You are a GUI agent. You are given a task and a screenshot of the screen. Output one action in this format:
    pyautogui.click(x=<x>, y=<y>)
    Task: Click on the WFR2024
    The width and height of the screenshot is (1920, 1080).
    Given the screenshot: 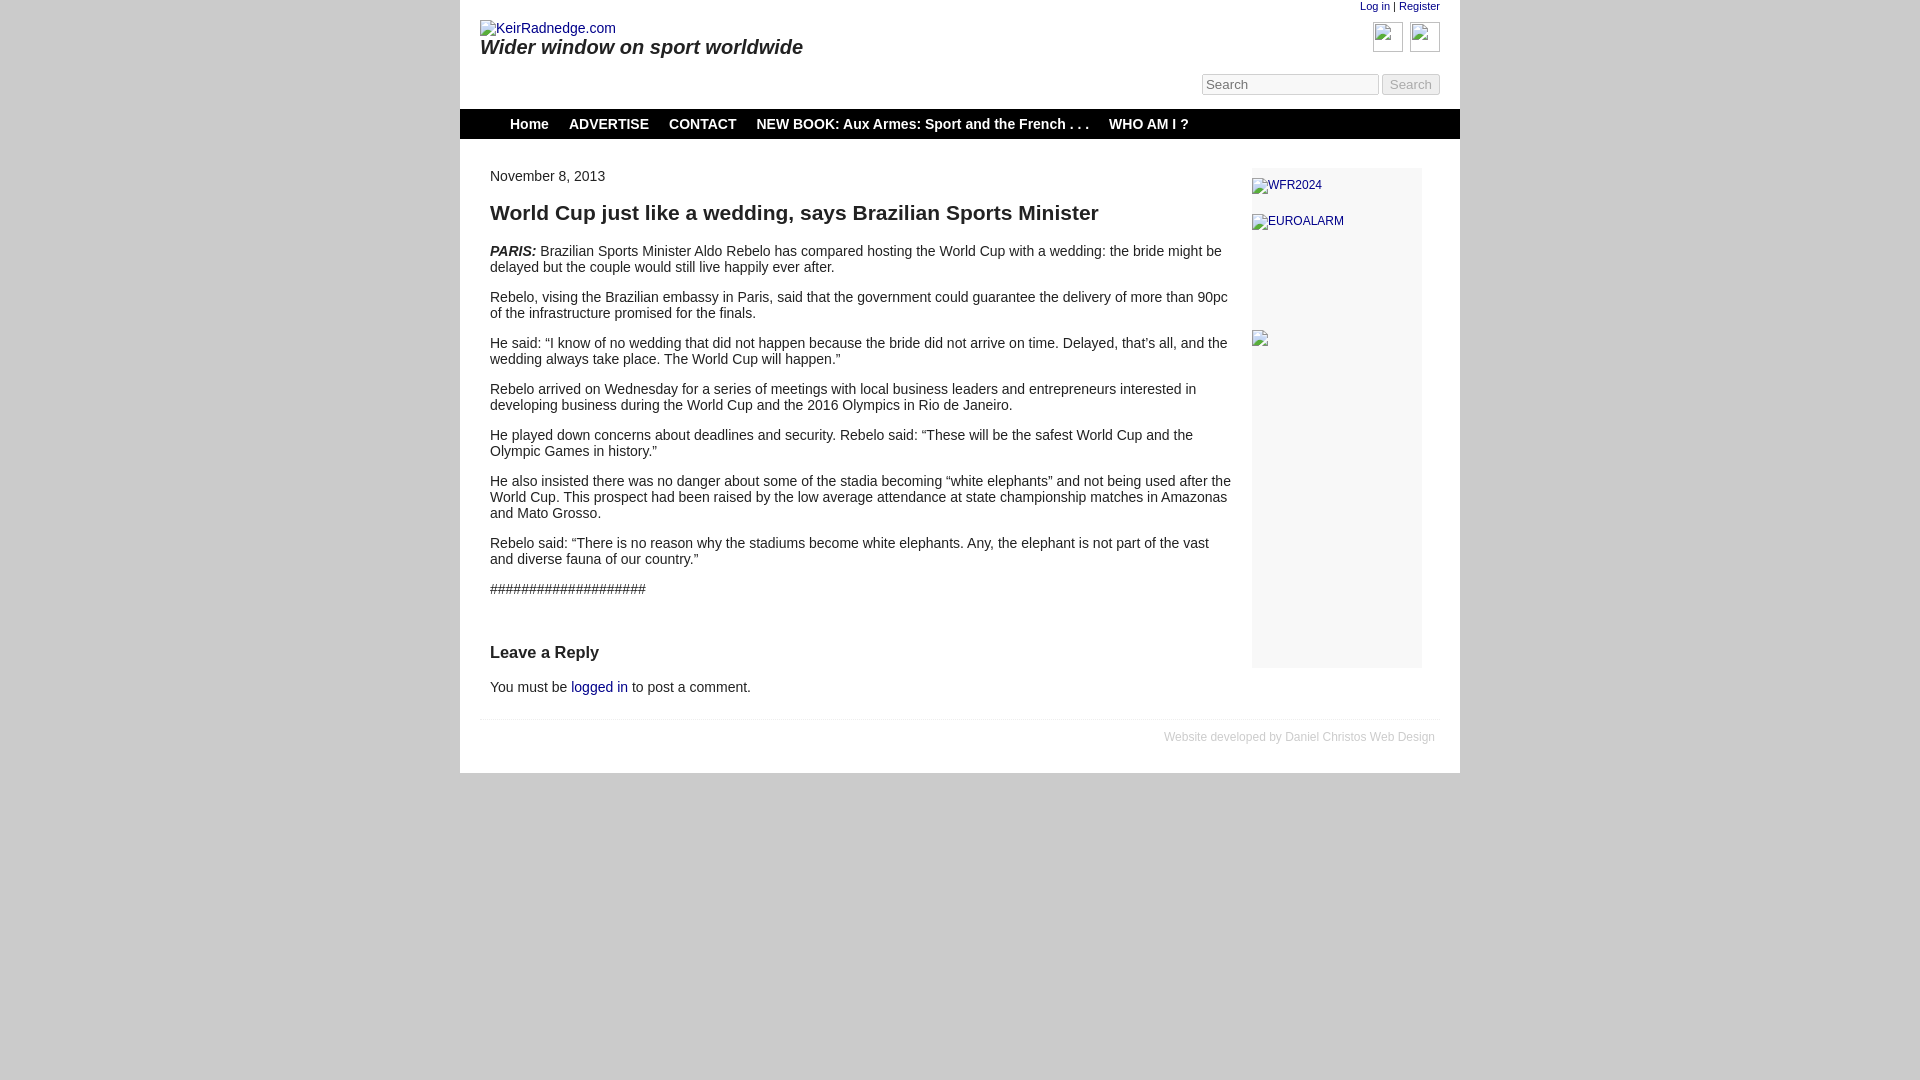 What is the action you would take?
    pyautogui.click(x=1336, y=186)
    